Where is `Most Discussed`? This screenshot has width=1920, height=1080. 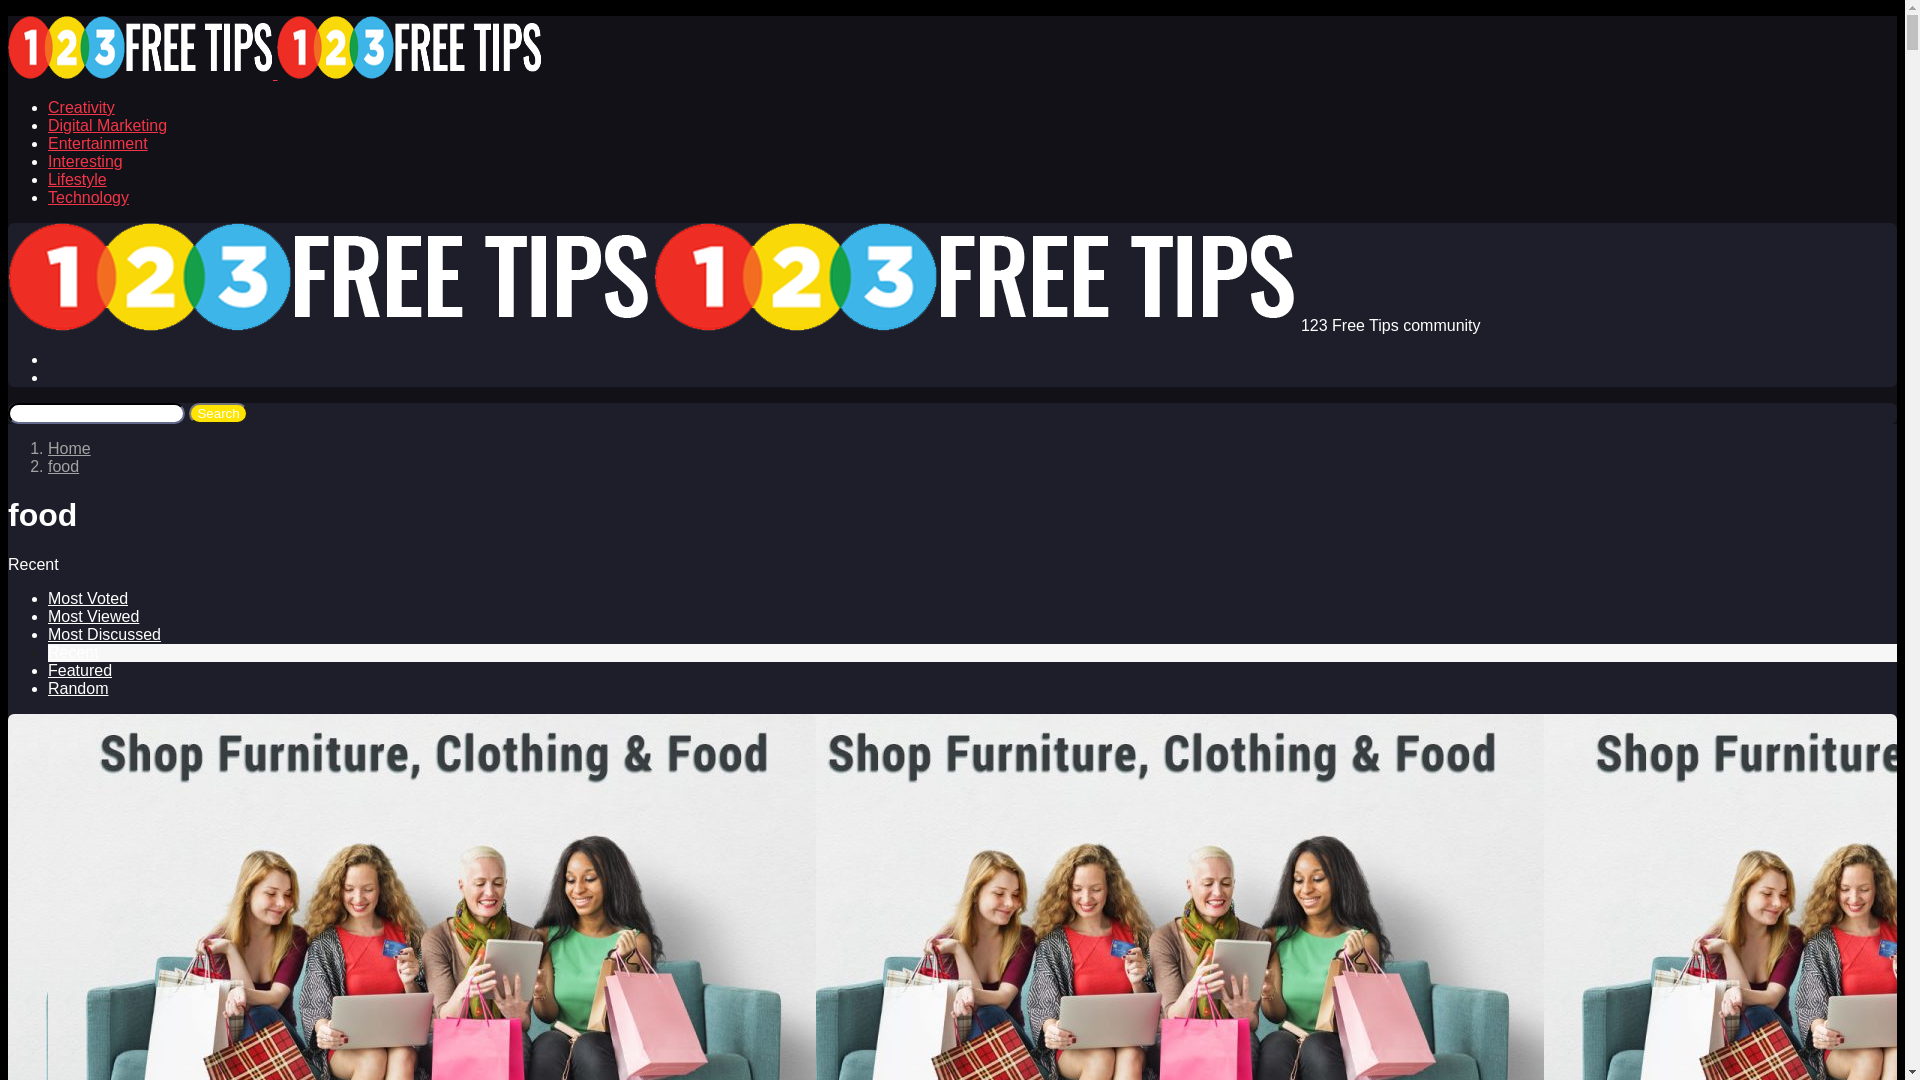 Most Discussed is located at coordinates (104, 634).